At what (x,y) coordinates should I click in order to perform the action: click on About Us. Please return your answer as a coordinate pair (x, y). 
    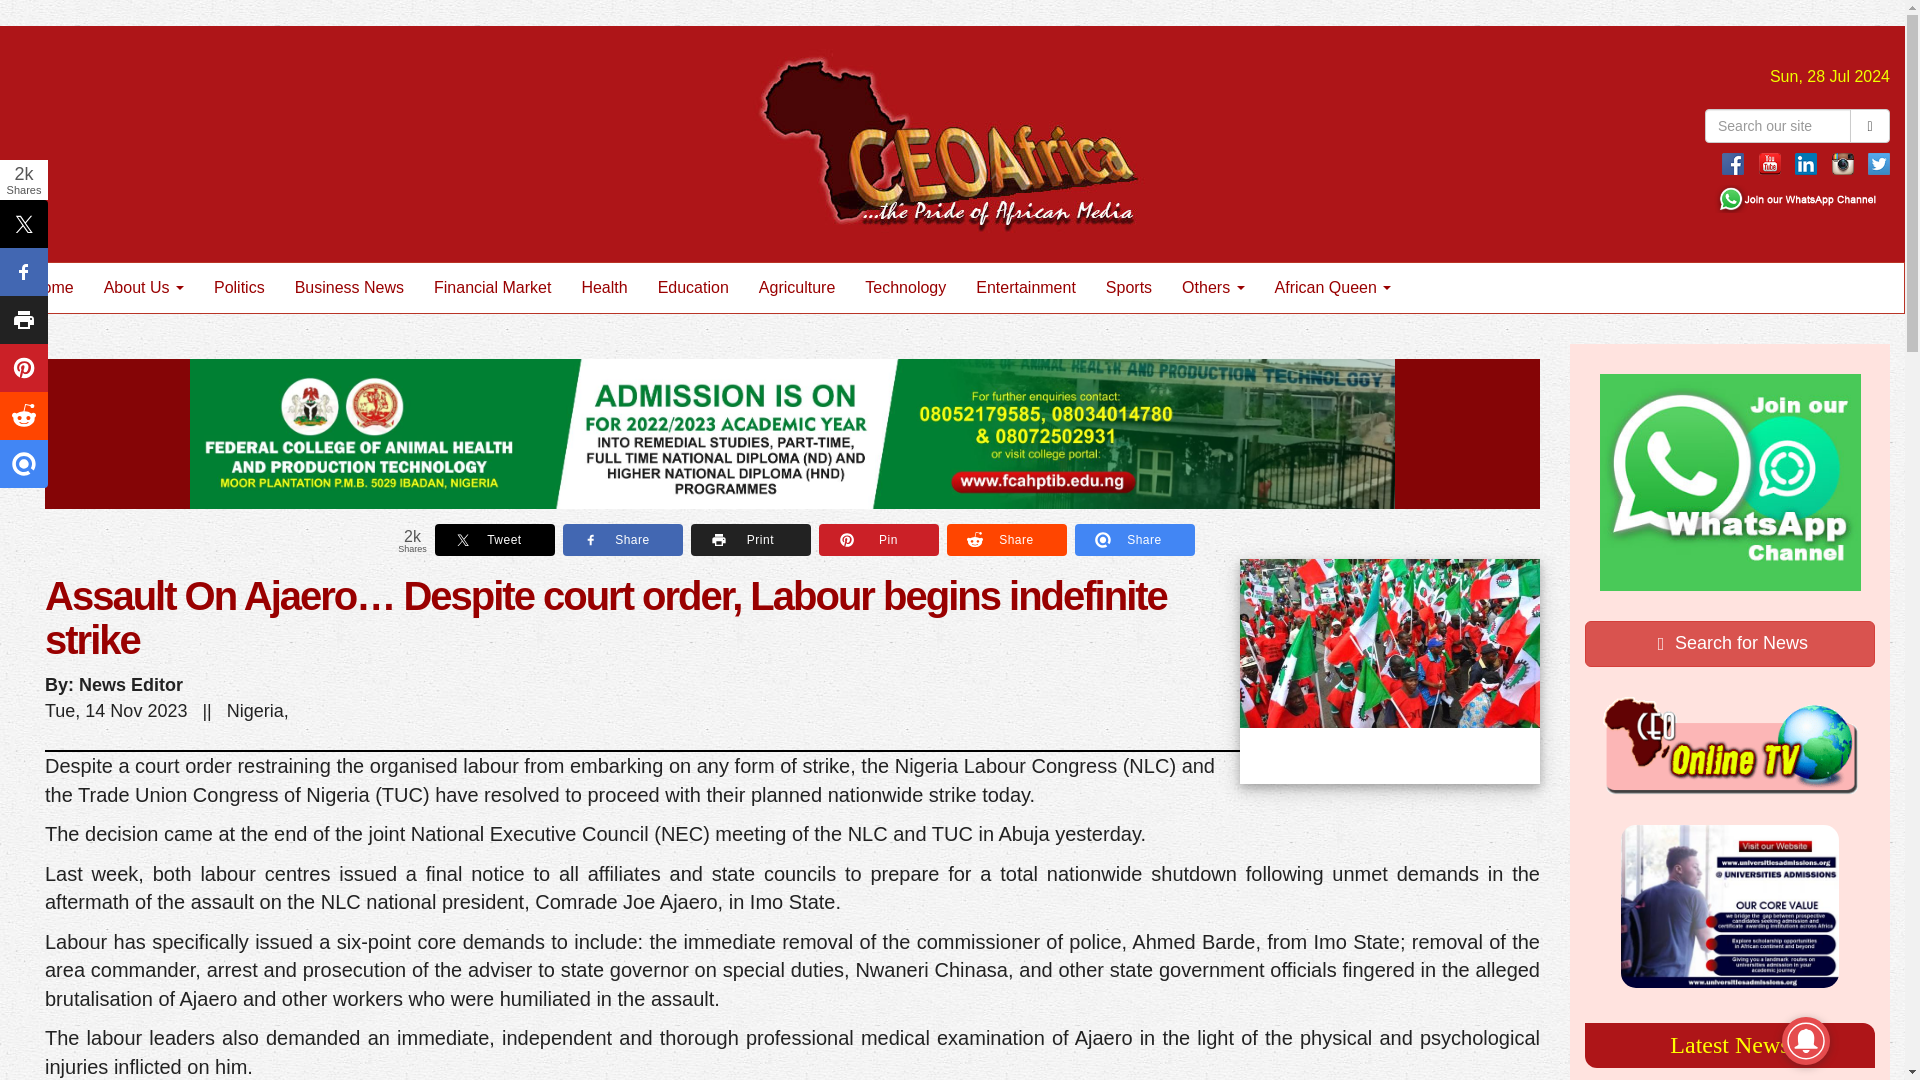
    Looking at the image, I should click on (144, 288).